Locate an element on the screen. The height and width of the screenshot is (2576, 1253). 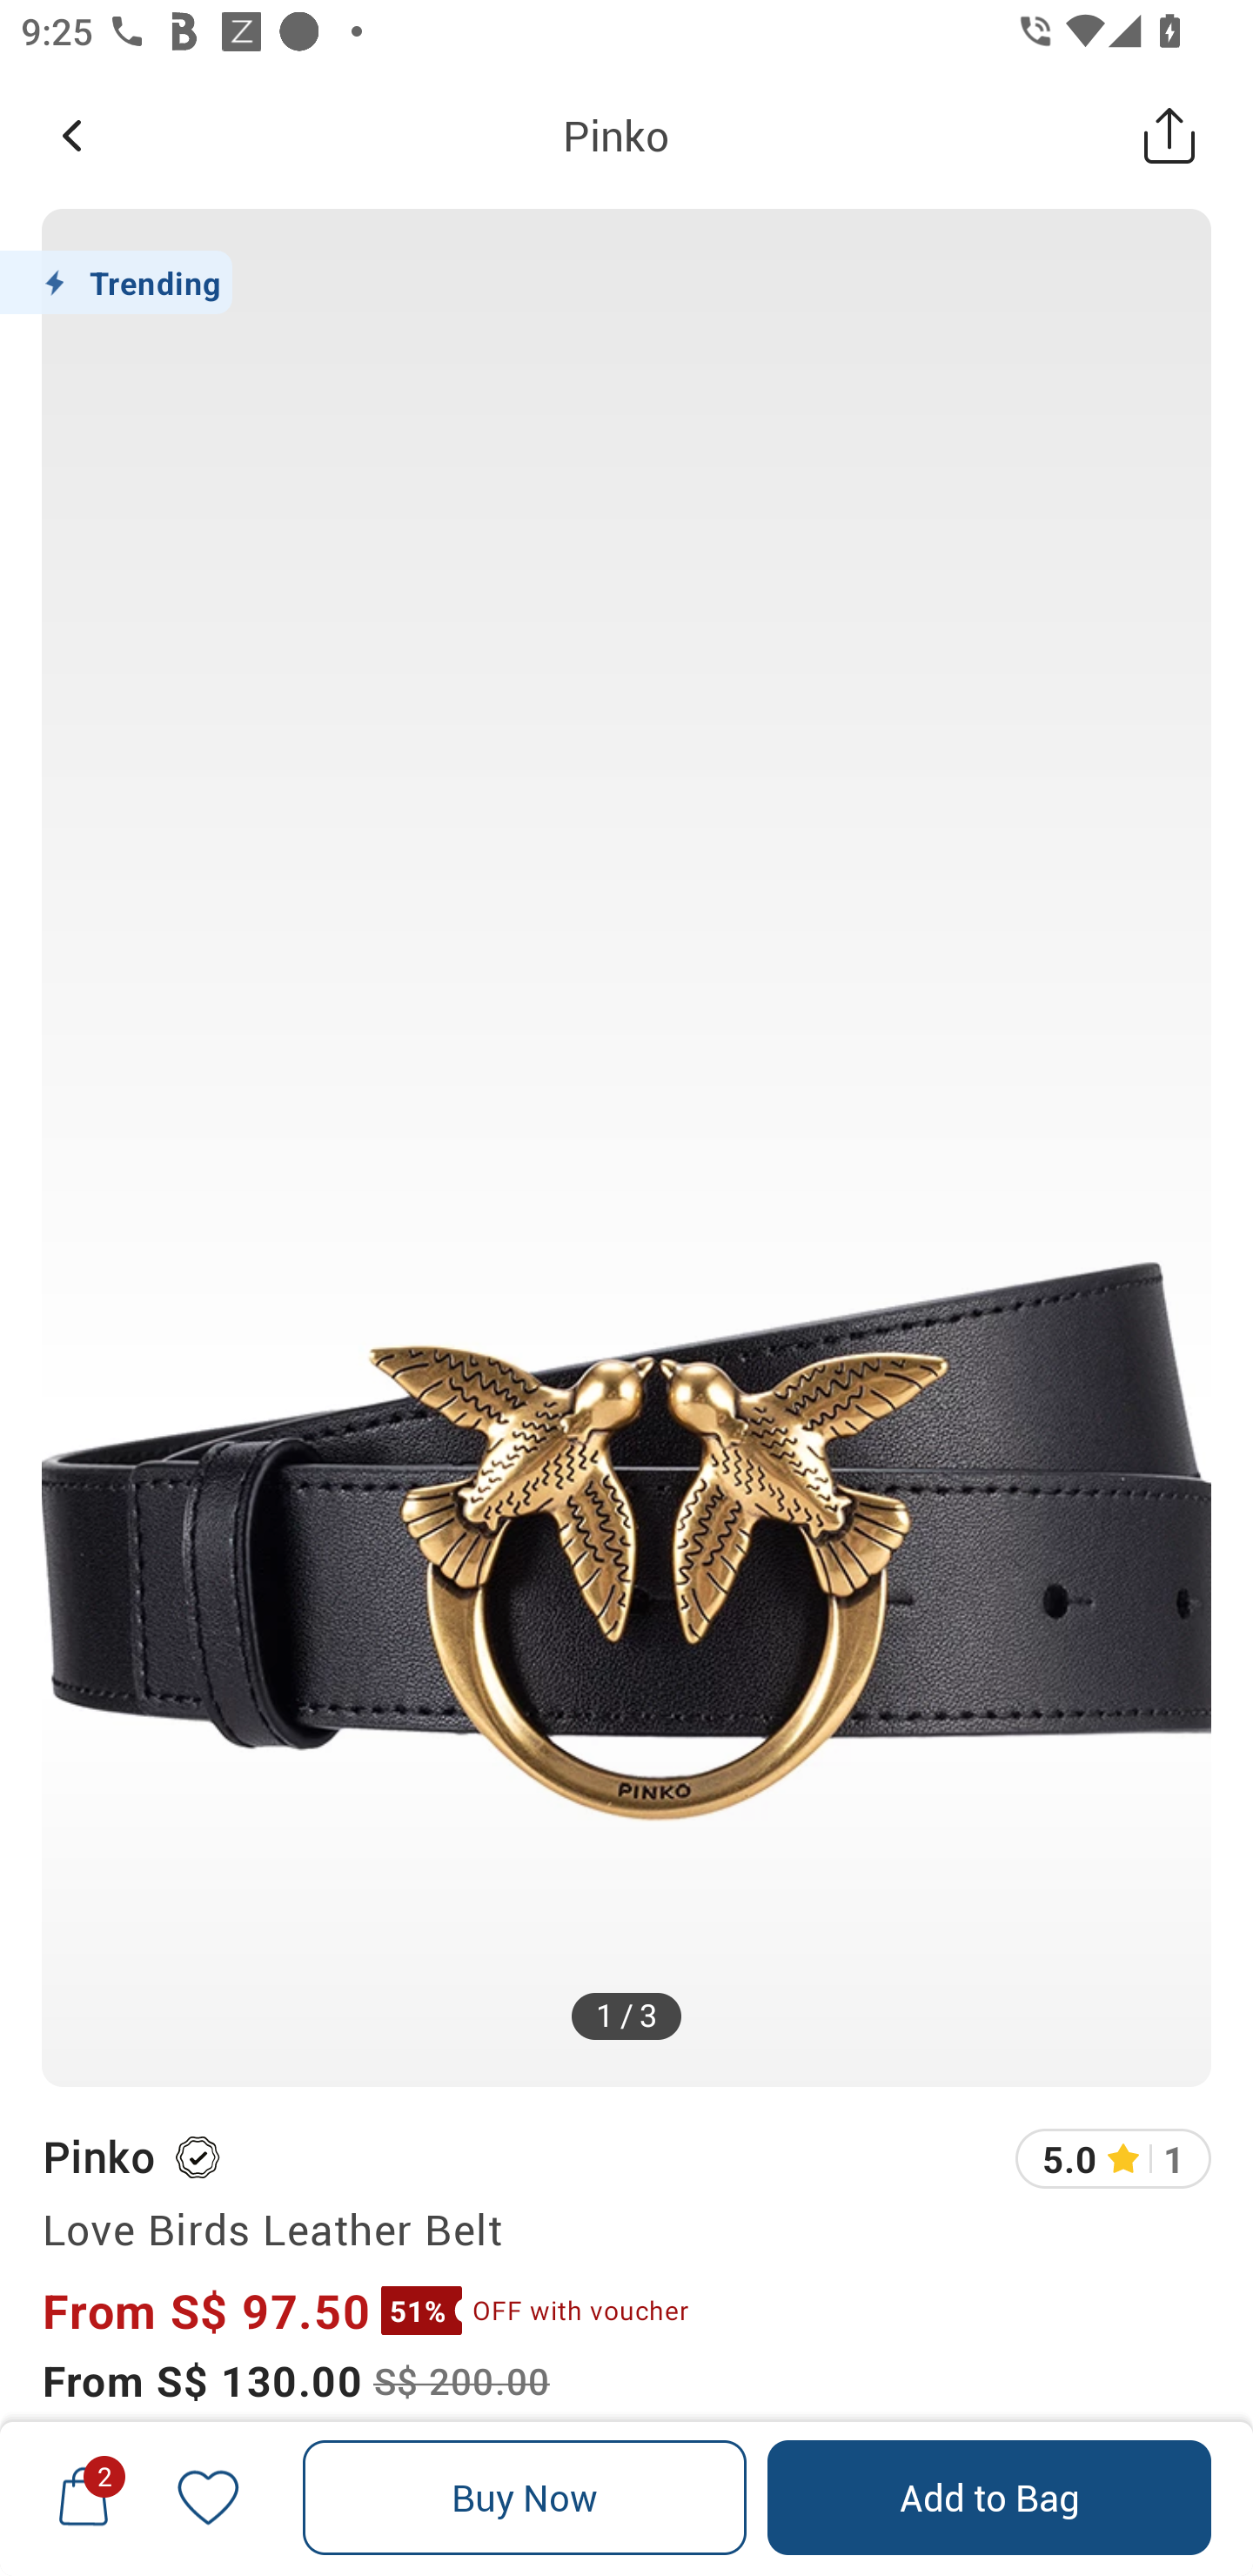
5.0 1 is located at coordinates (1113, 2158).